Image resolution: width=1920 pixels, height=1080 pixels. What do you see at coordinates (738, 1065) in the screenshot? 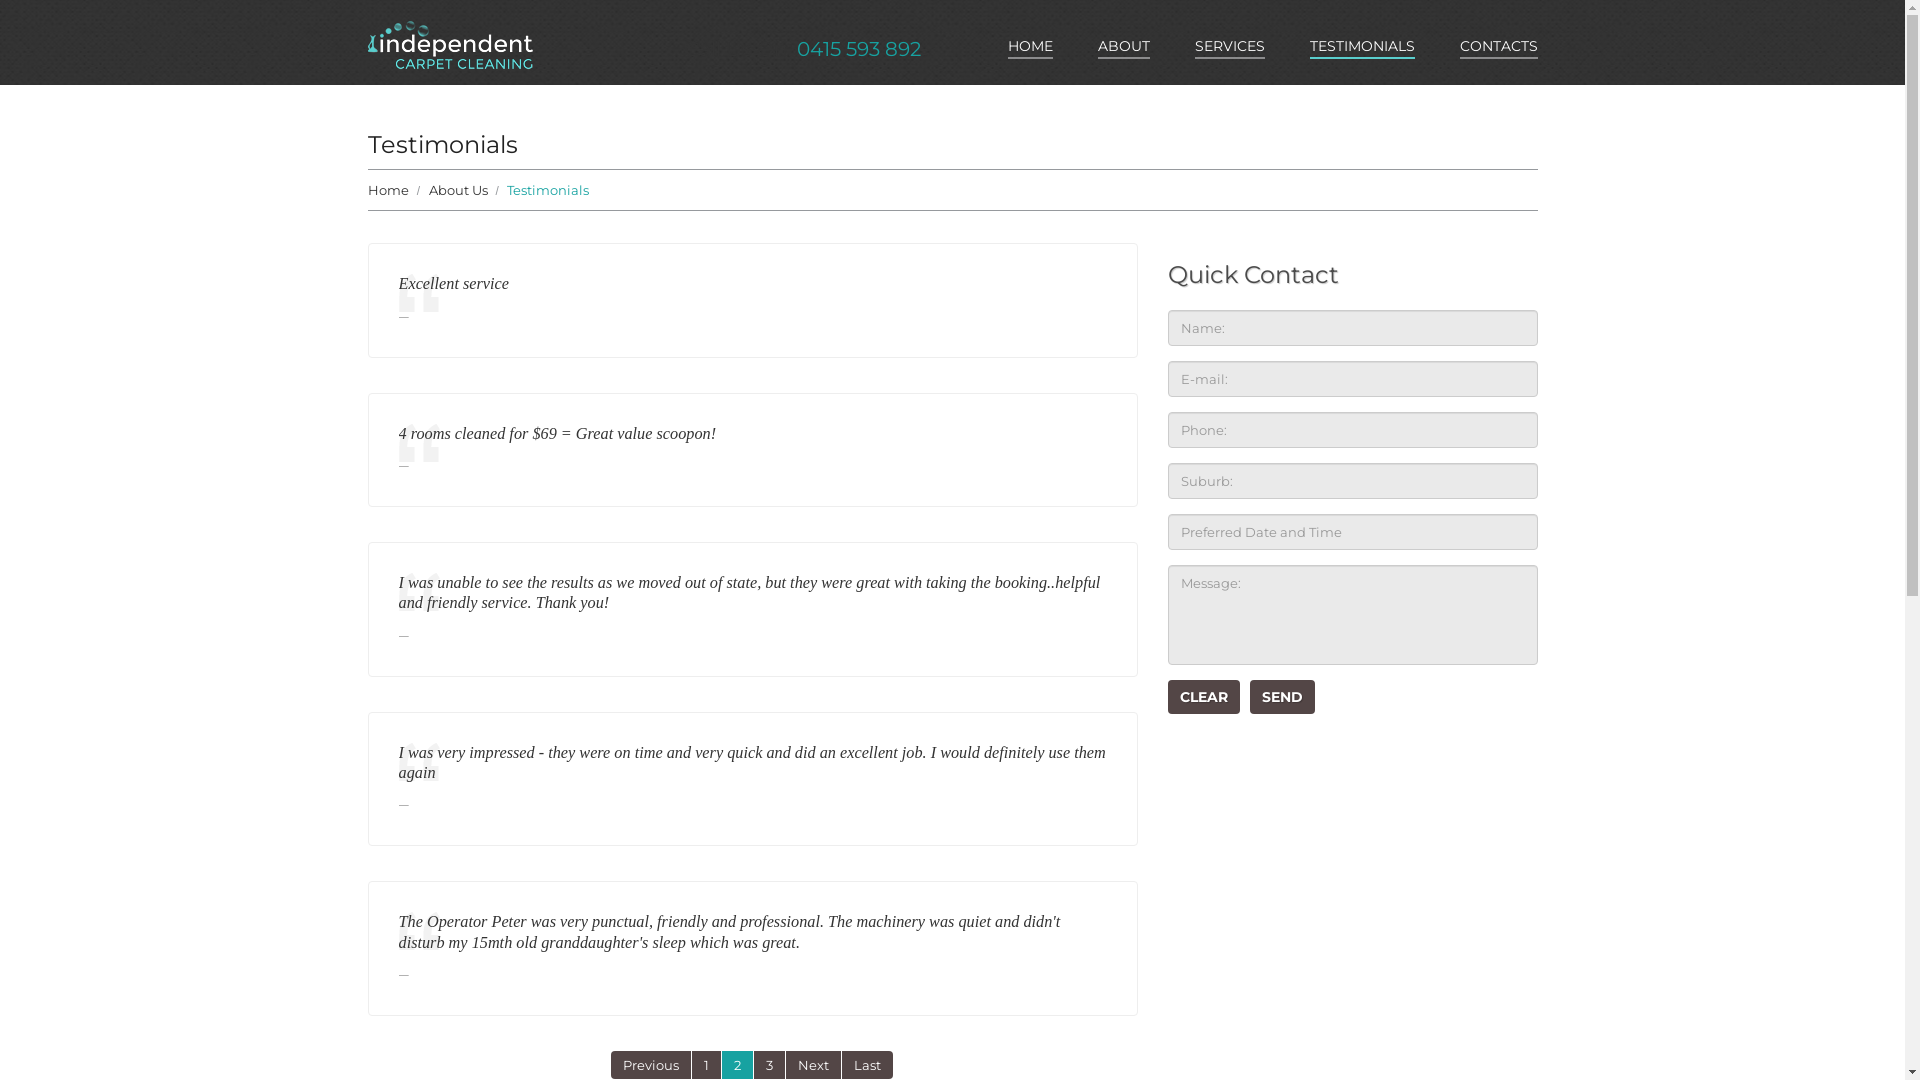
I see `2` at bounding box center [738, 1065].